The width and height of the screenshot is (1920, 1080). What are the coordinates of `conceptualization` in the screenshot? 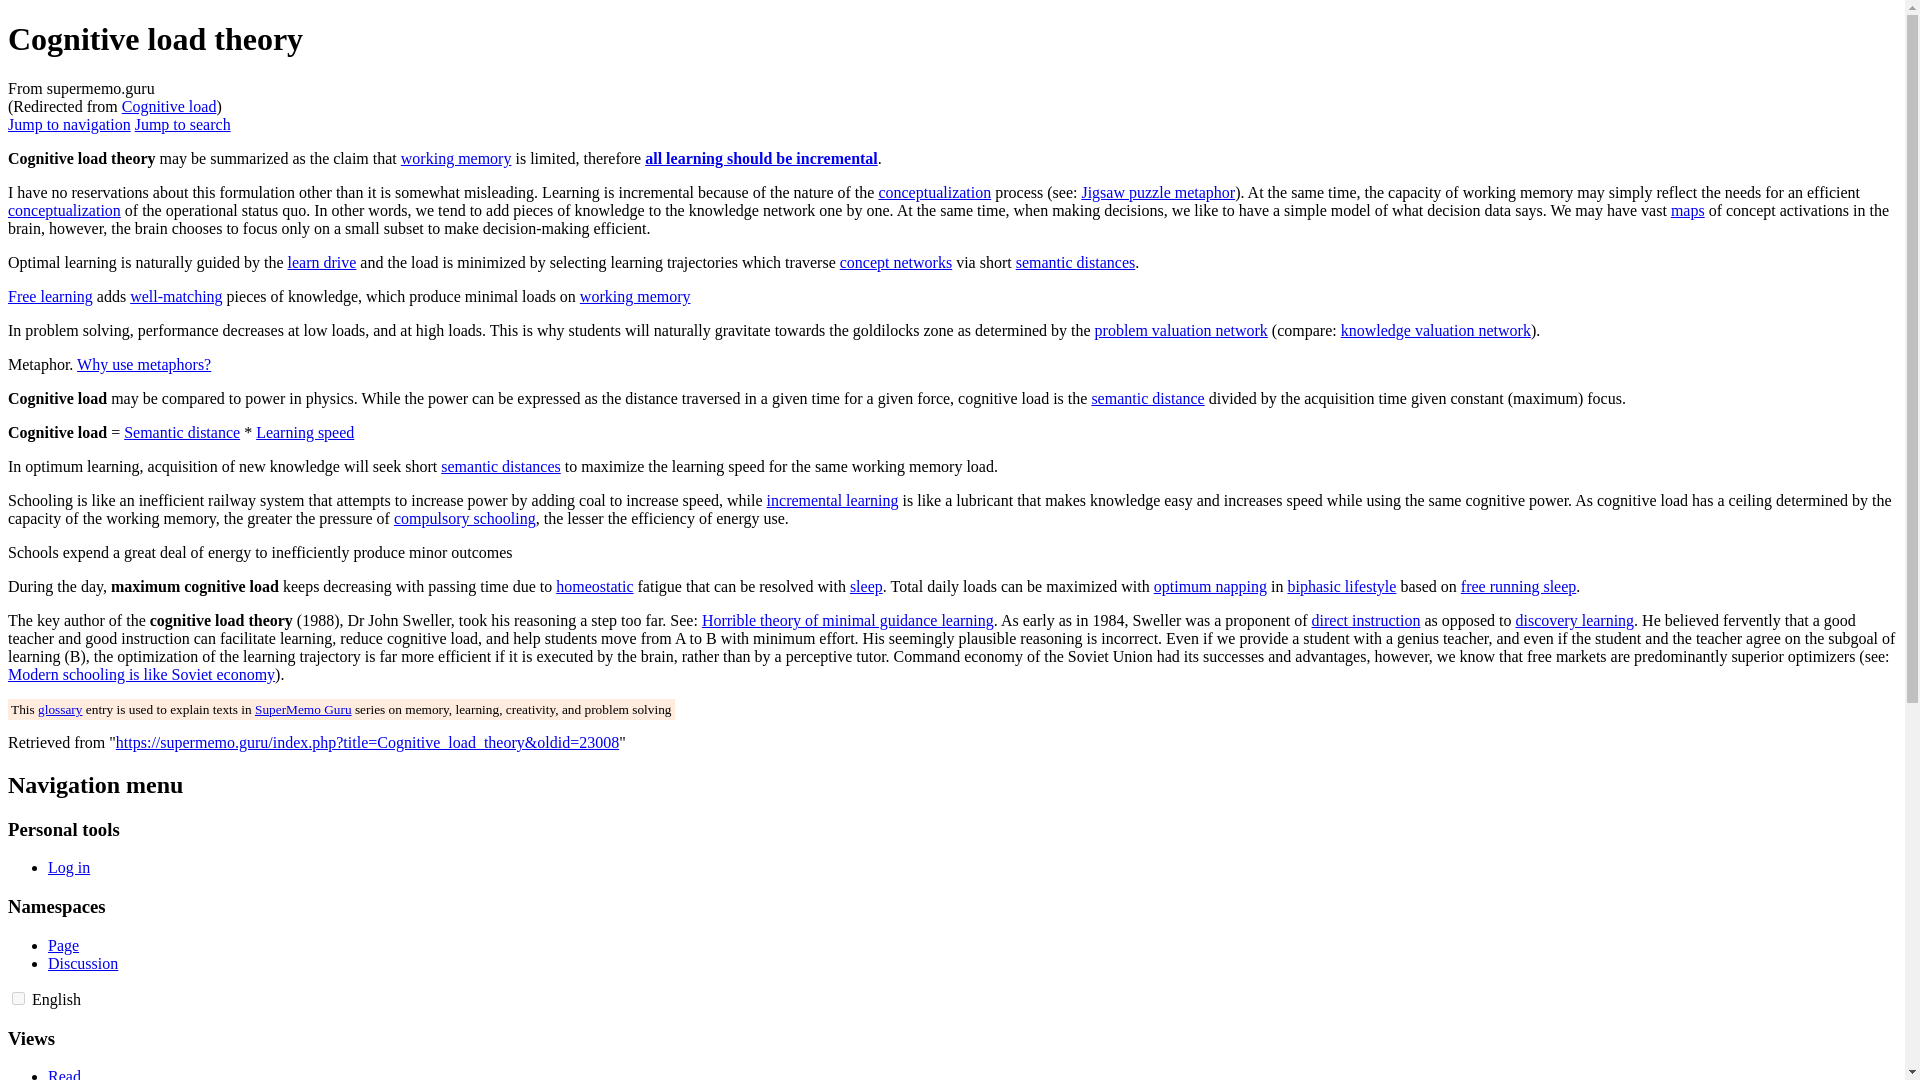 It's located at (64, 210).